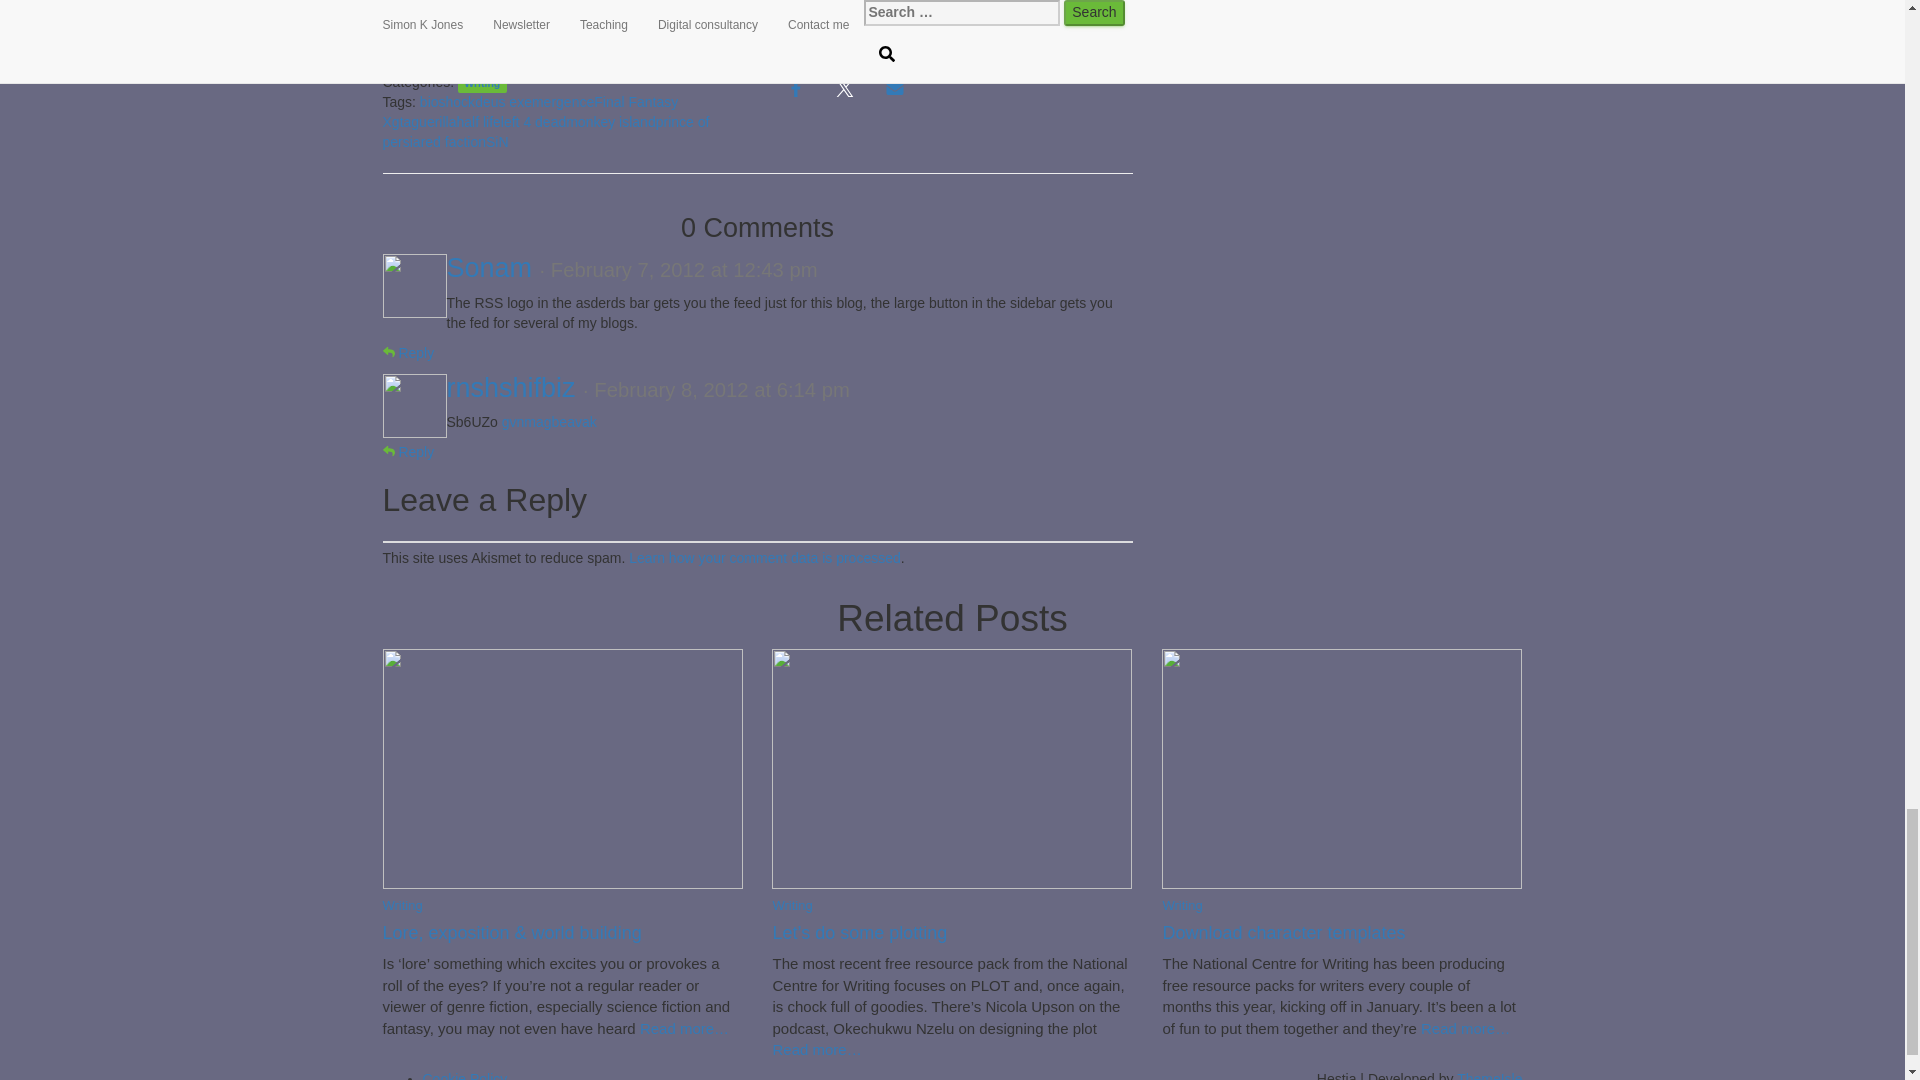 The width and height of the screenshot is (1920, 1080). Describe the element at coordinates (549, 421) in the screenshot. I see `gvnmagbeavak` at that location.